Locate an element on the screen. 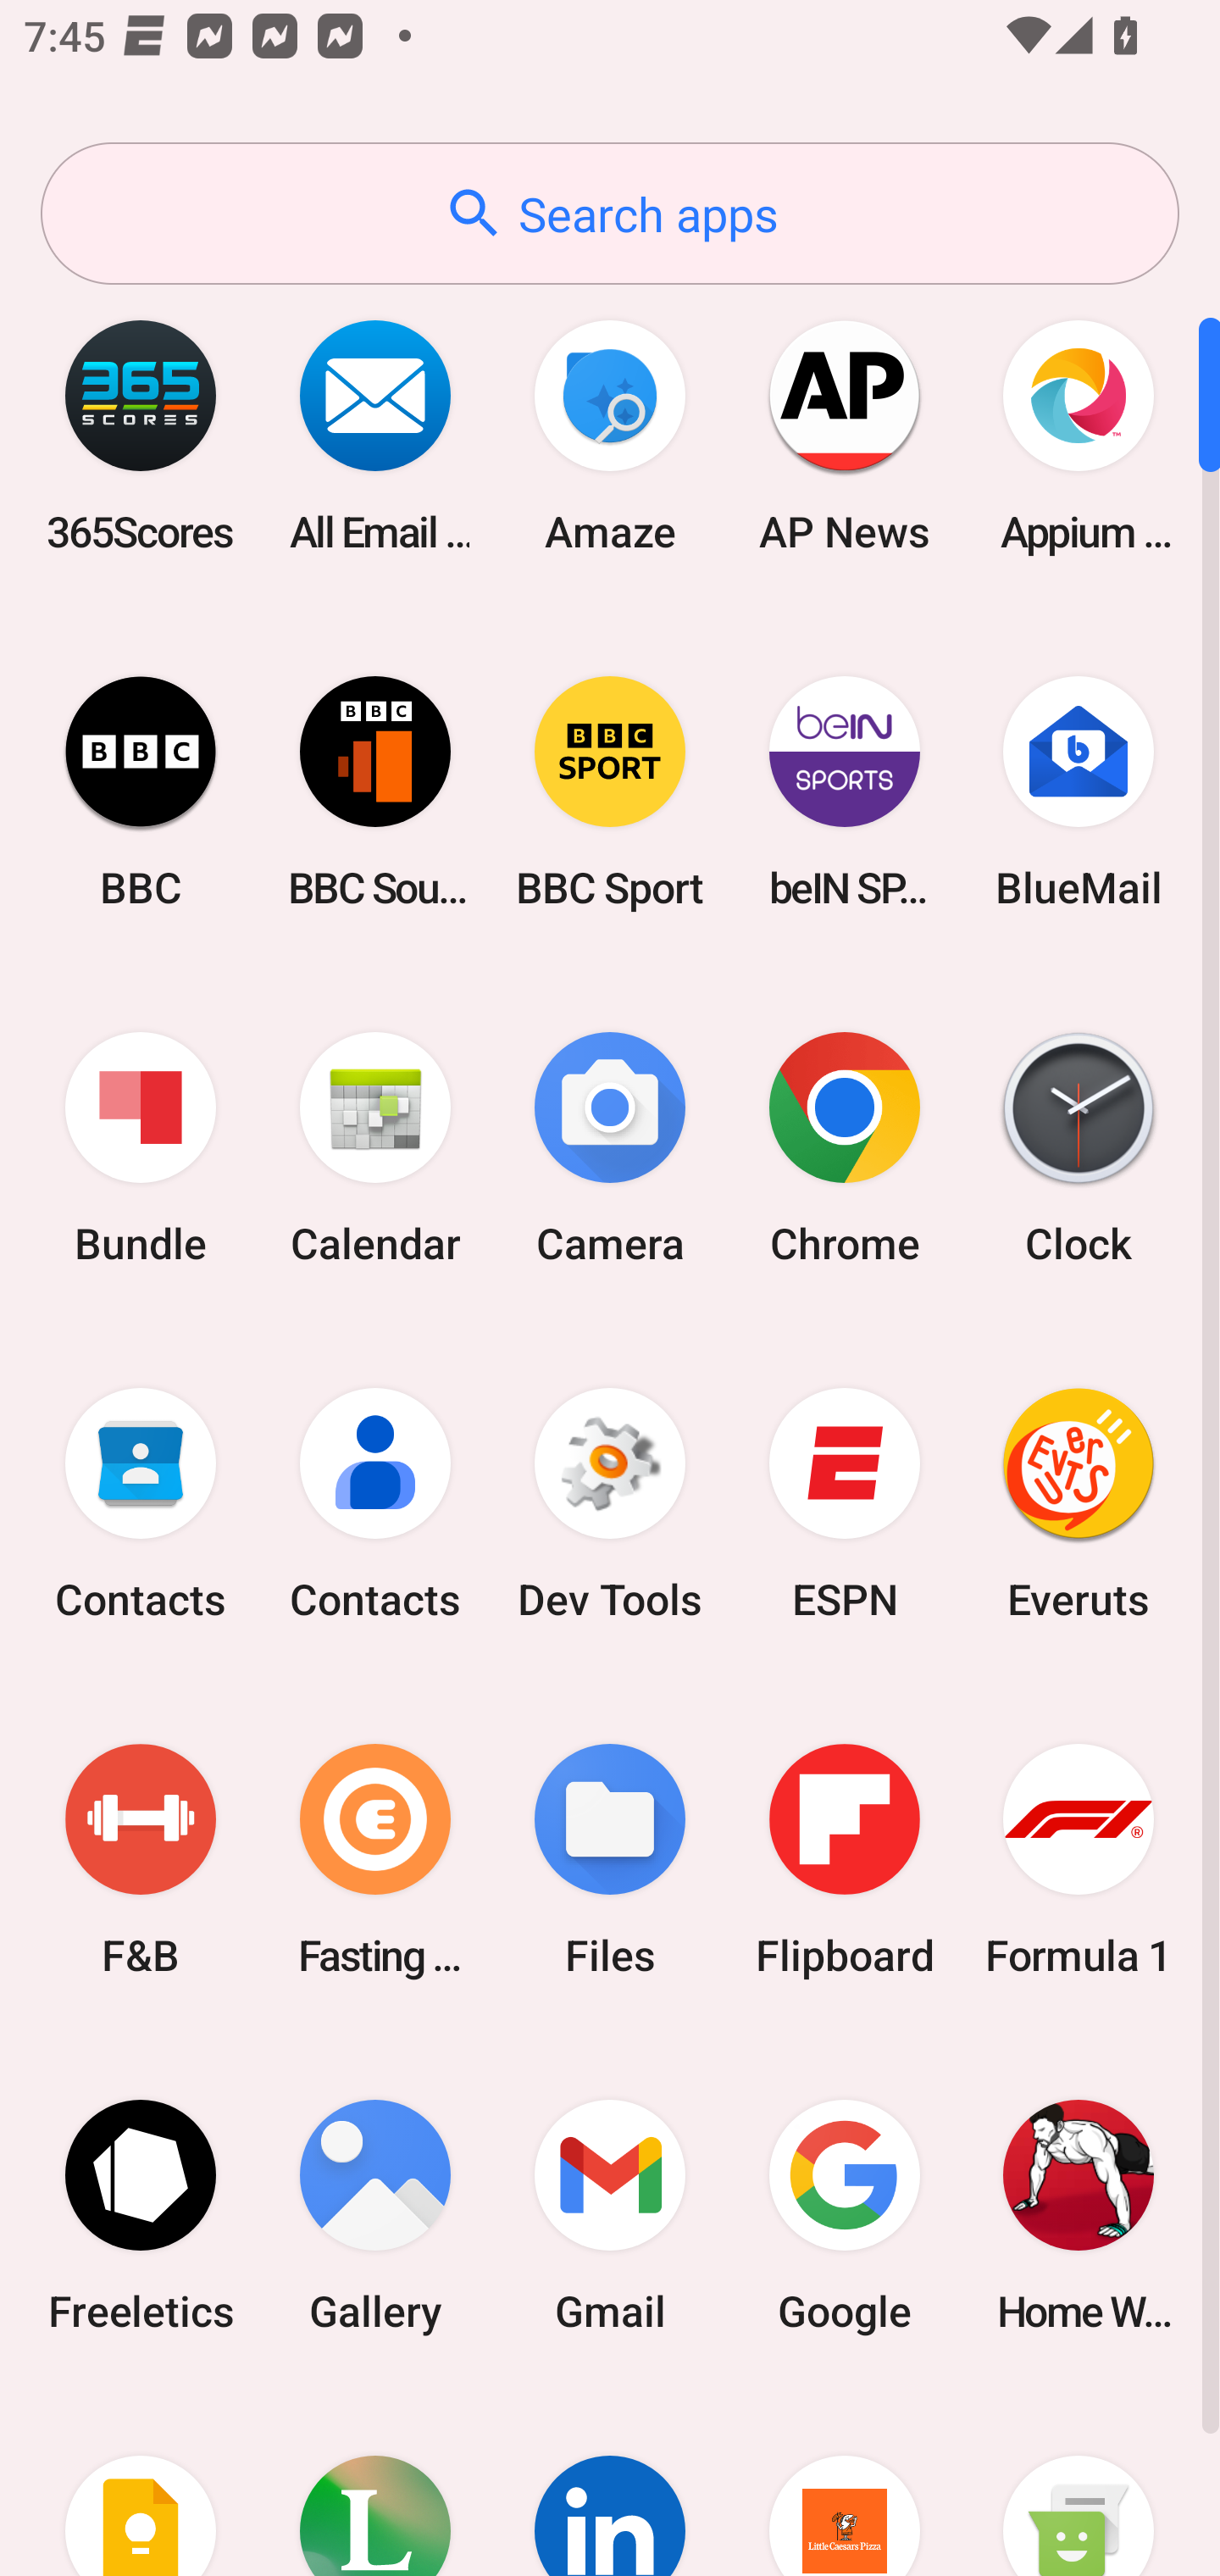  Flipboard is located at coordinates (844, 1859).